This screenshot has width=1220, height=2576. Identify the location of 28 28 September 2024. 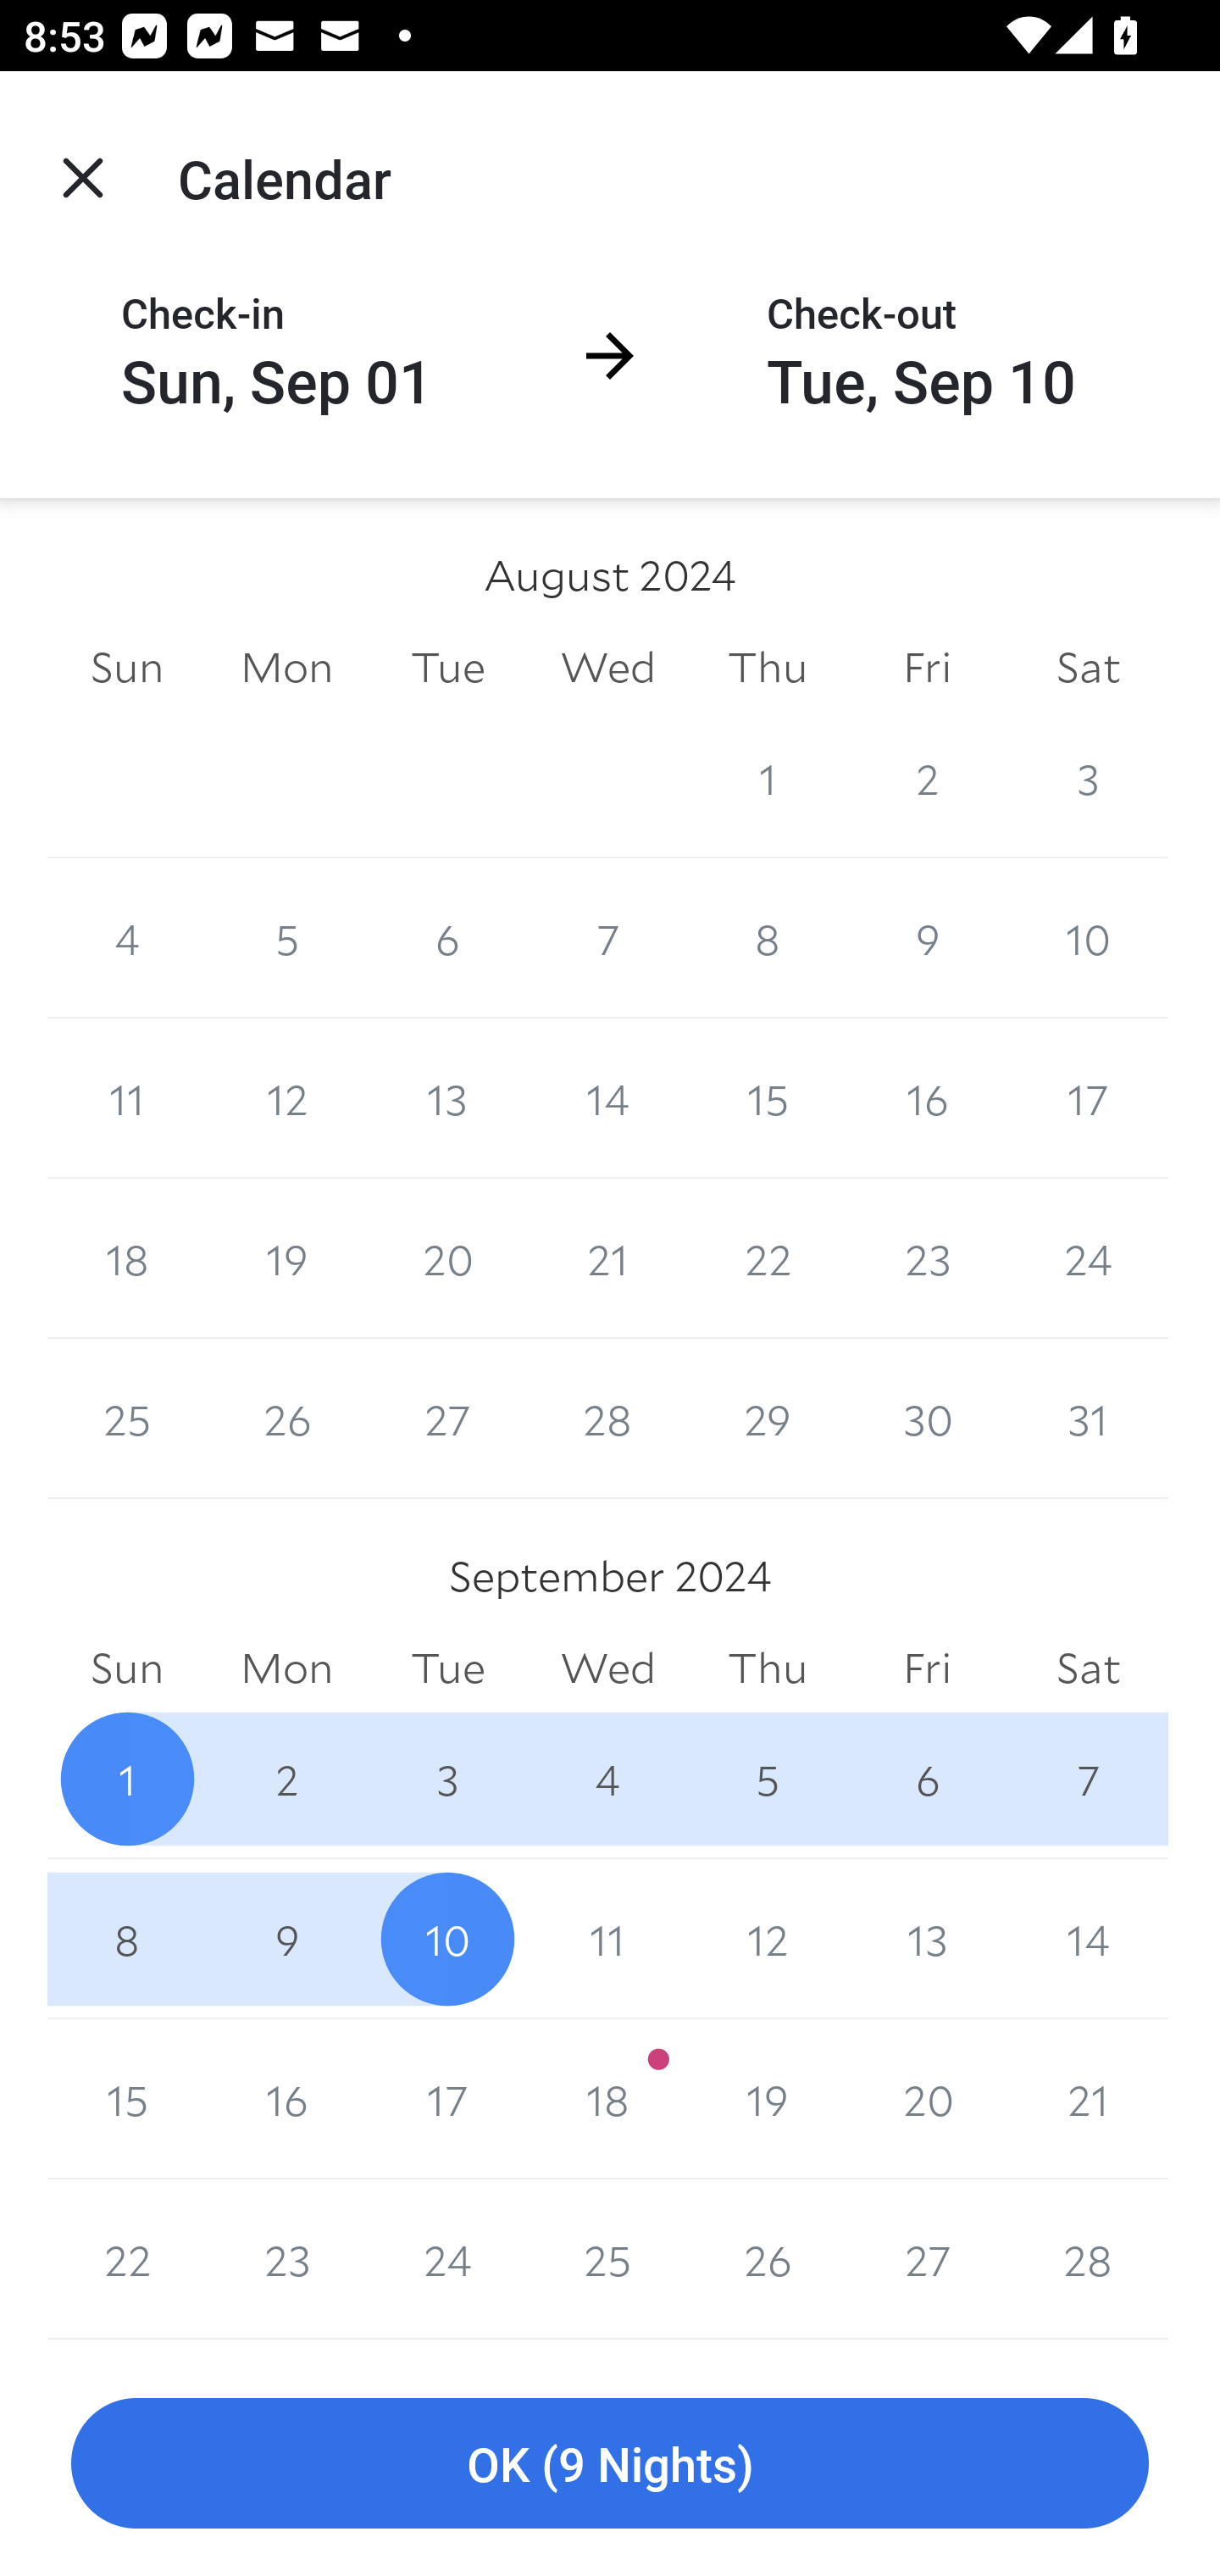
(1088, 2259).